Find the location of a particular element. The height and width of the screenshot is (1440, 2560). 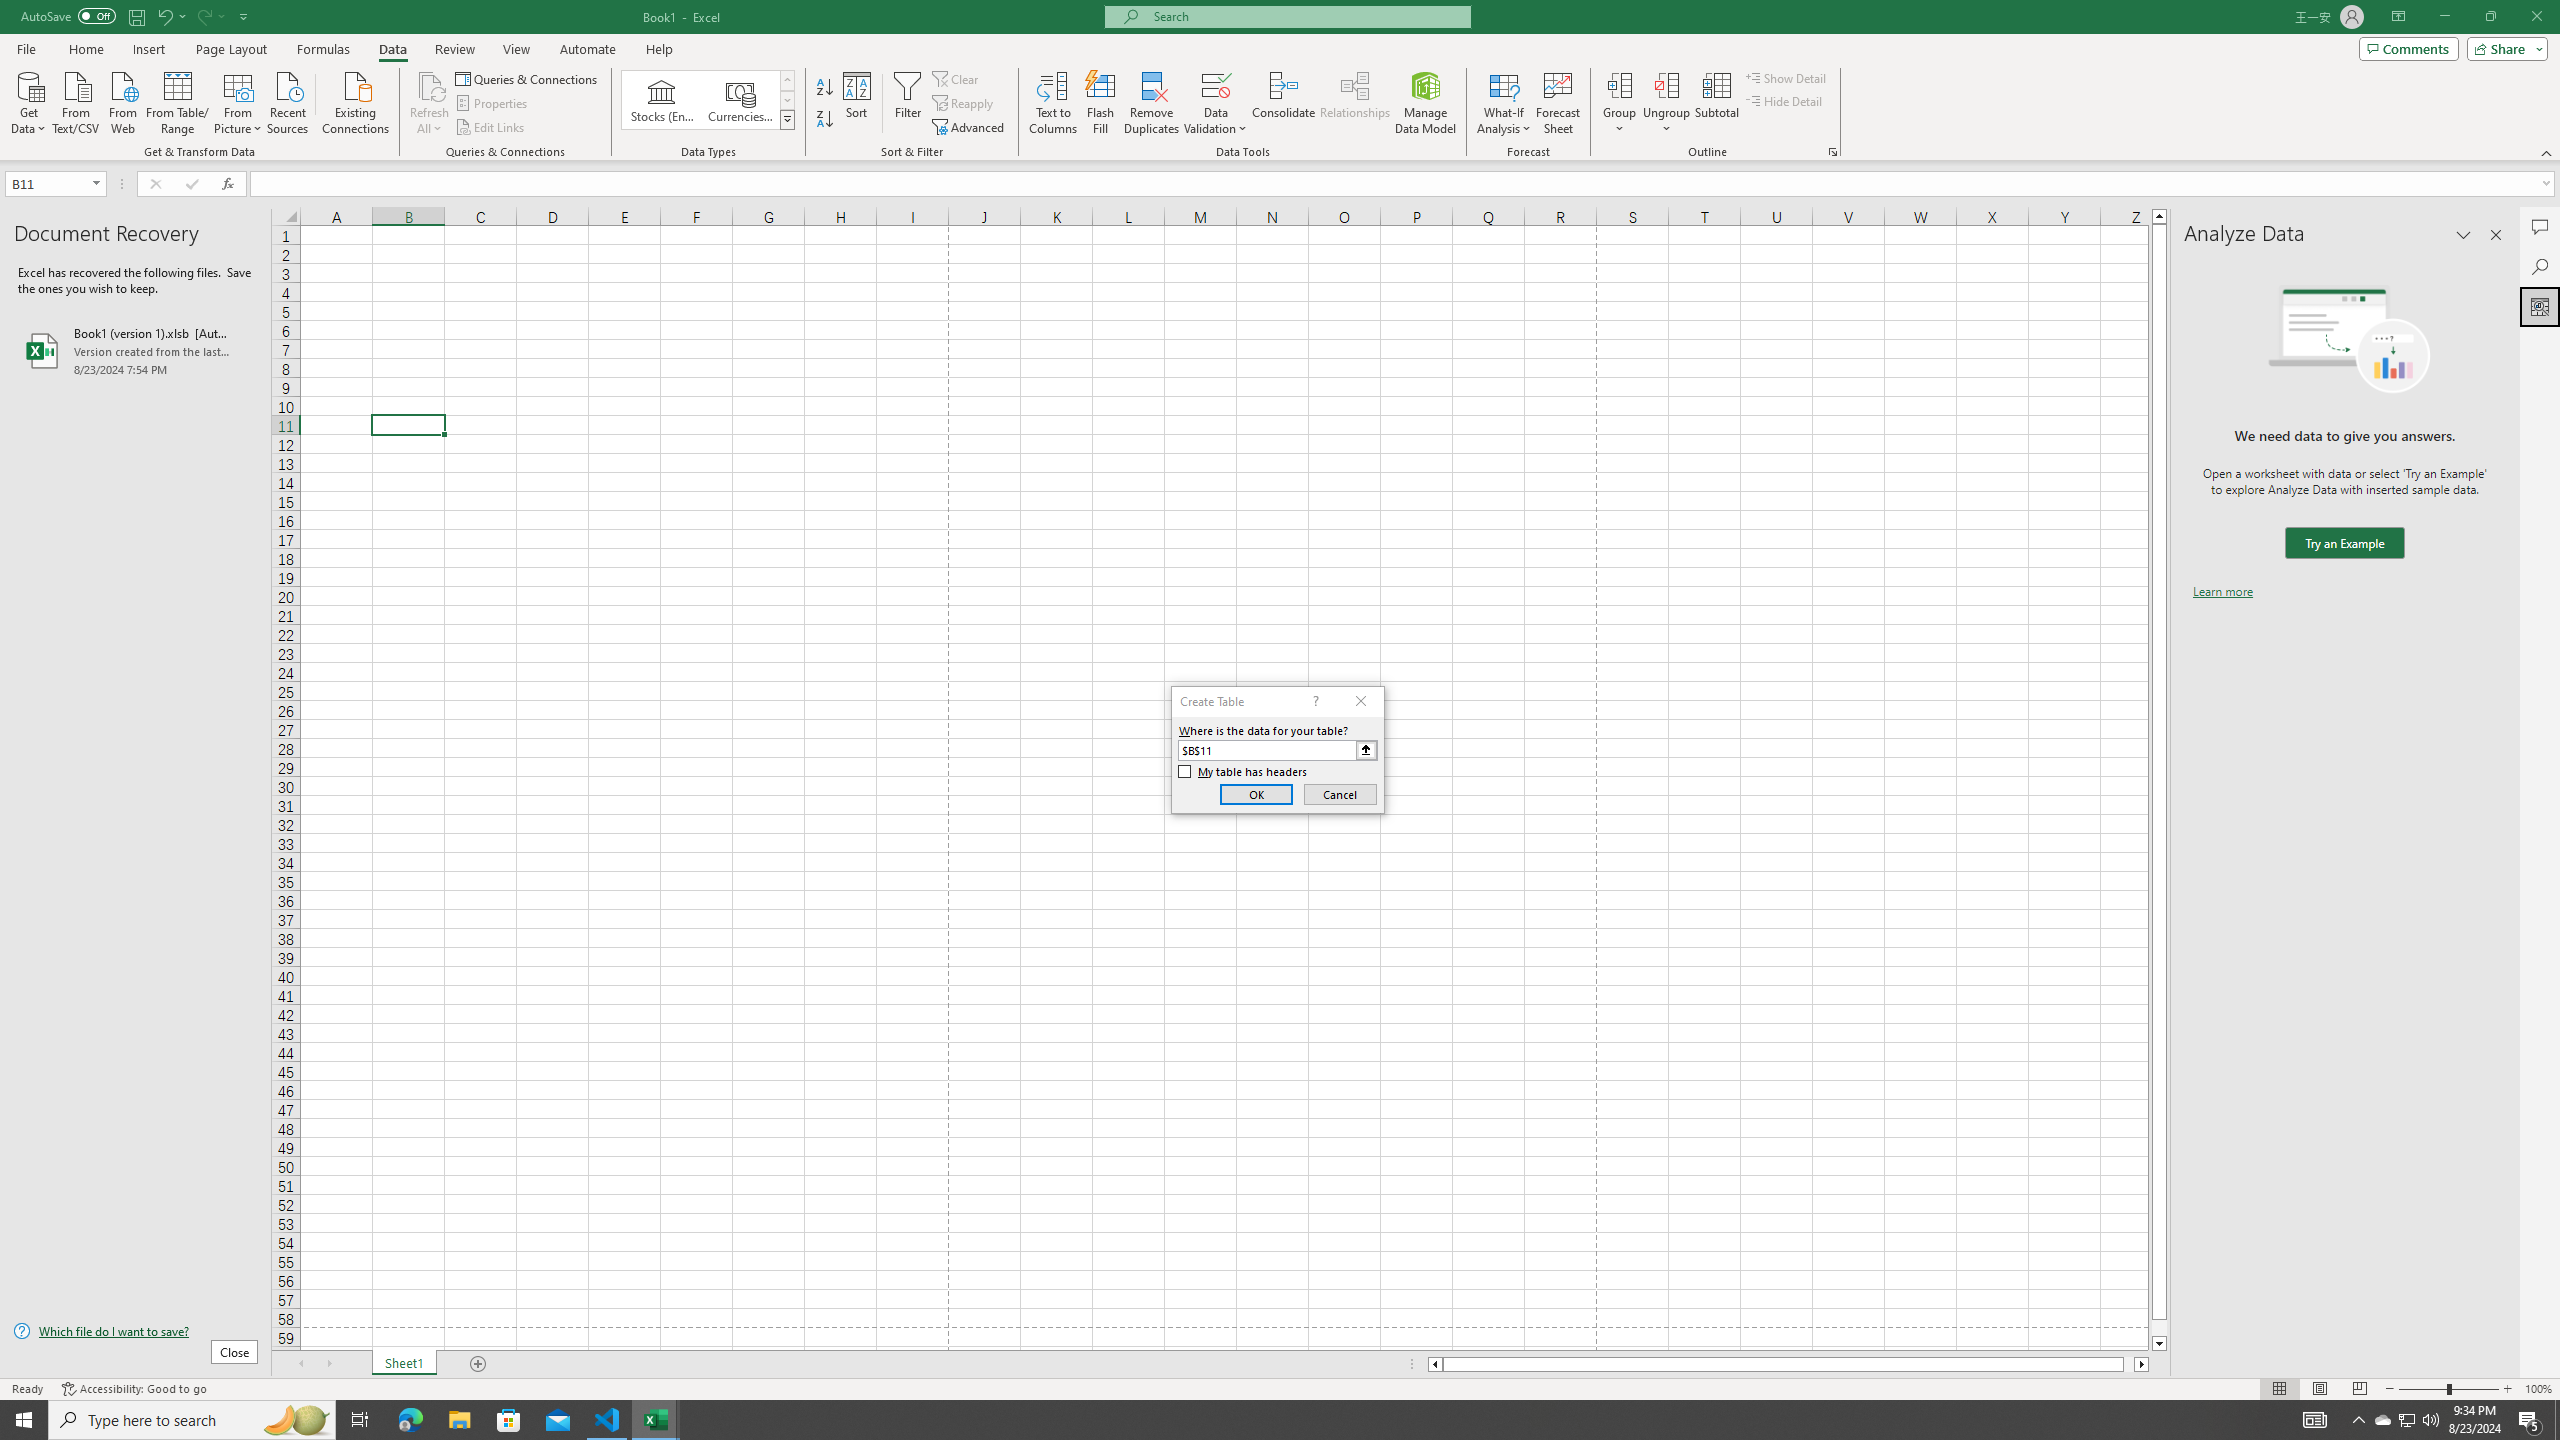

Row up is located at coordinates (788, 80).